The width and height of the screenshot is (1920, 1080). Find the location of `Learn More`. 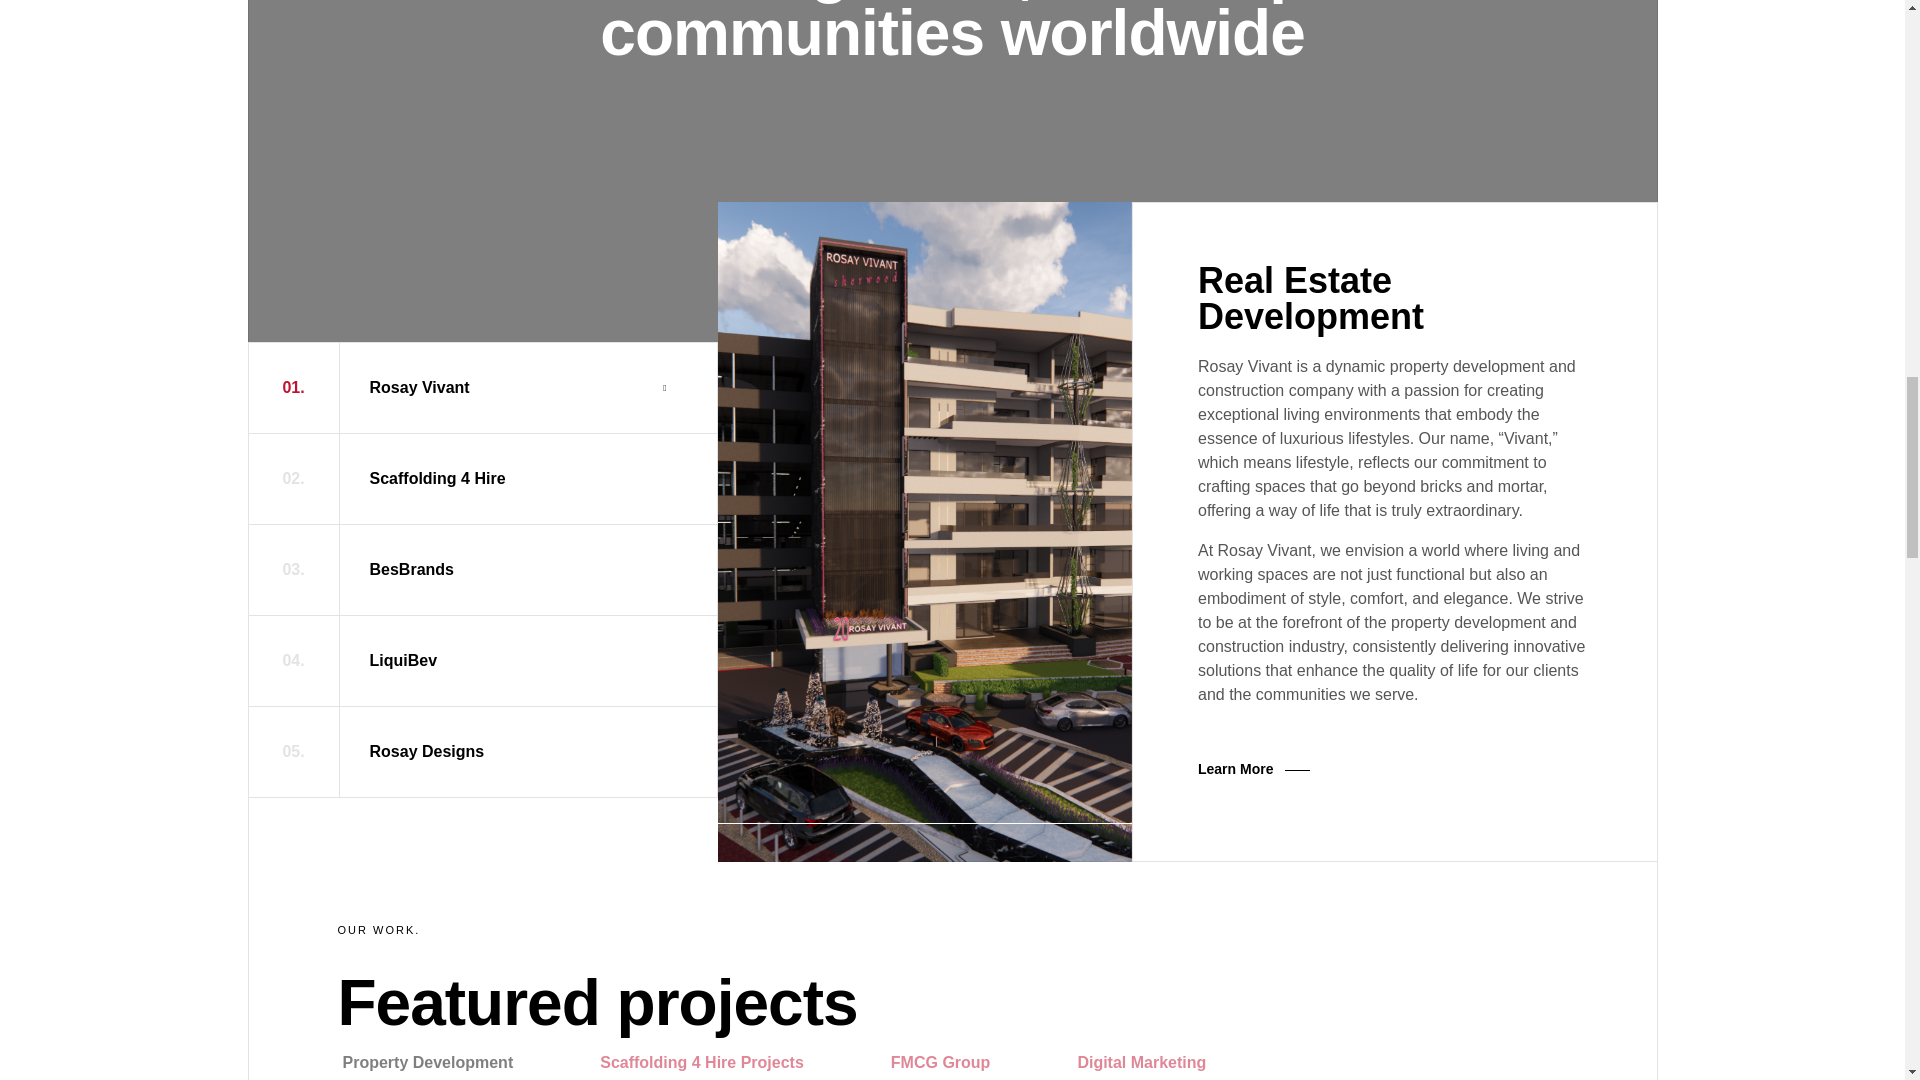

Learn More is located at coordinates (1252, 768).